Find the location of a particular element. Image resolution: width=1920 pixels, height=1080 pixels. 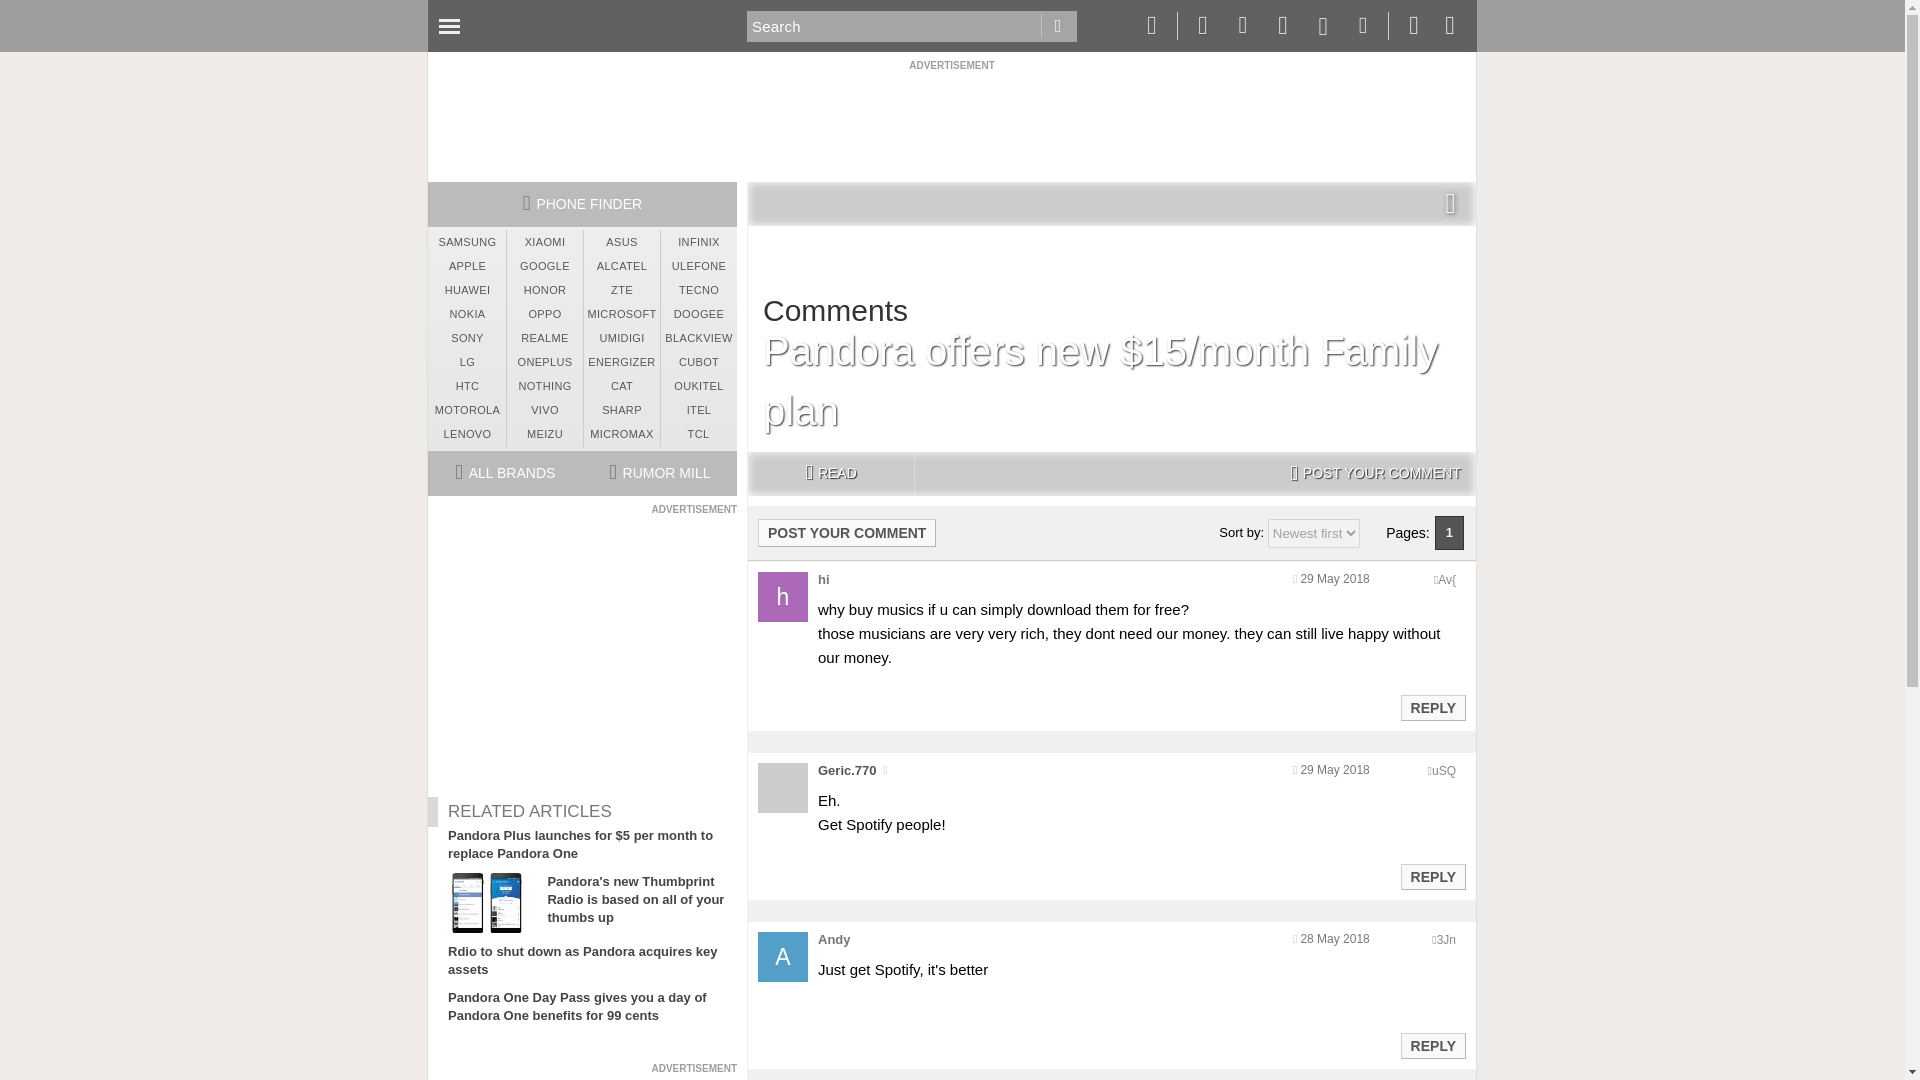

REPLY is located at coordinates (1432, 876).